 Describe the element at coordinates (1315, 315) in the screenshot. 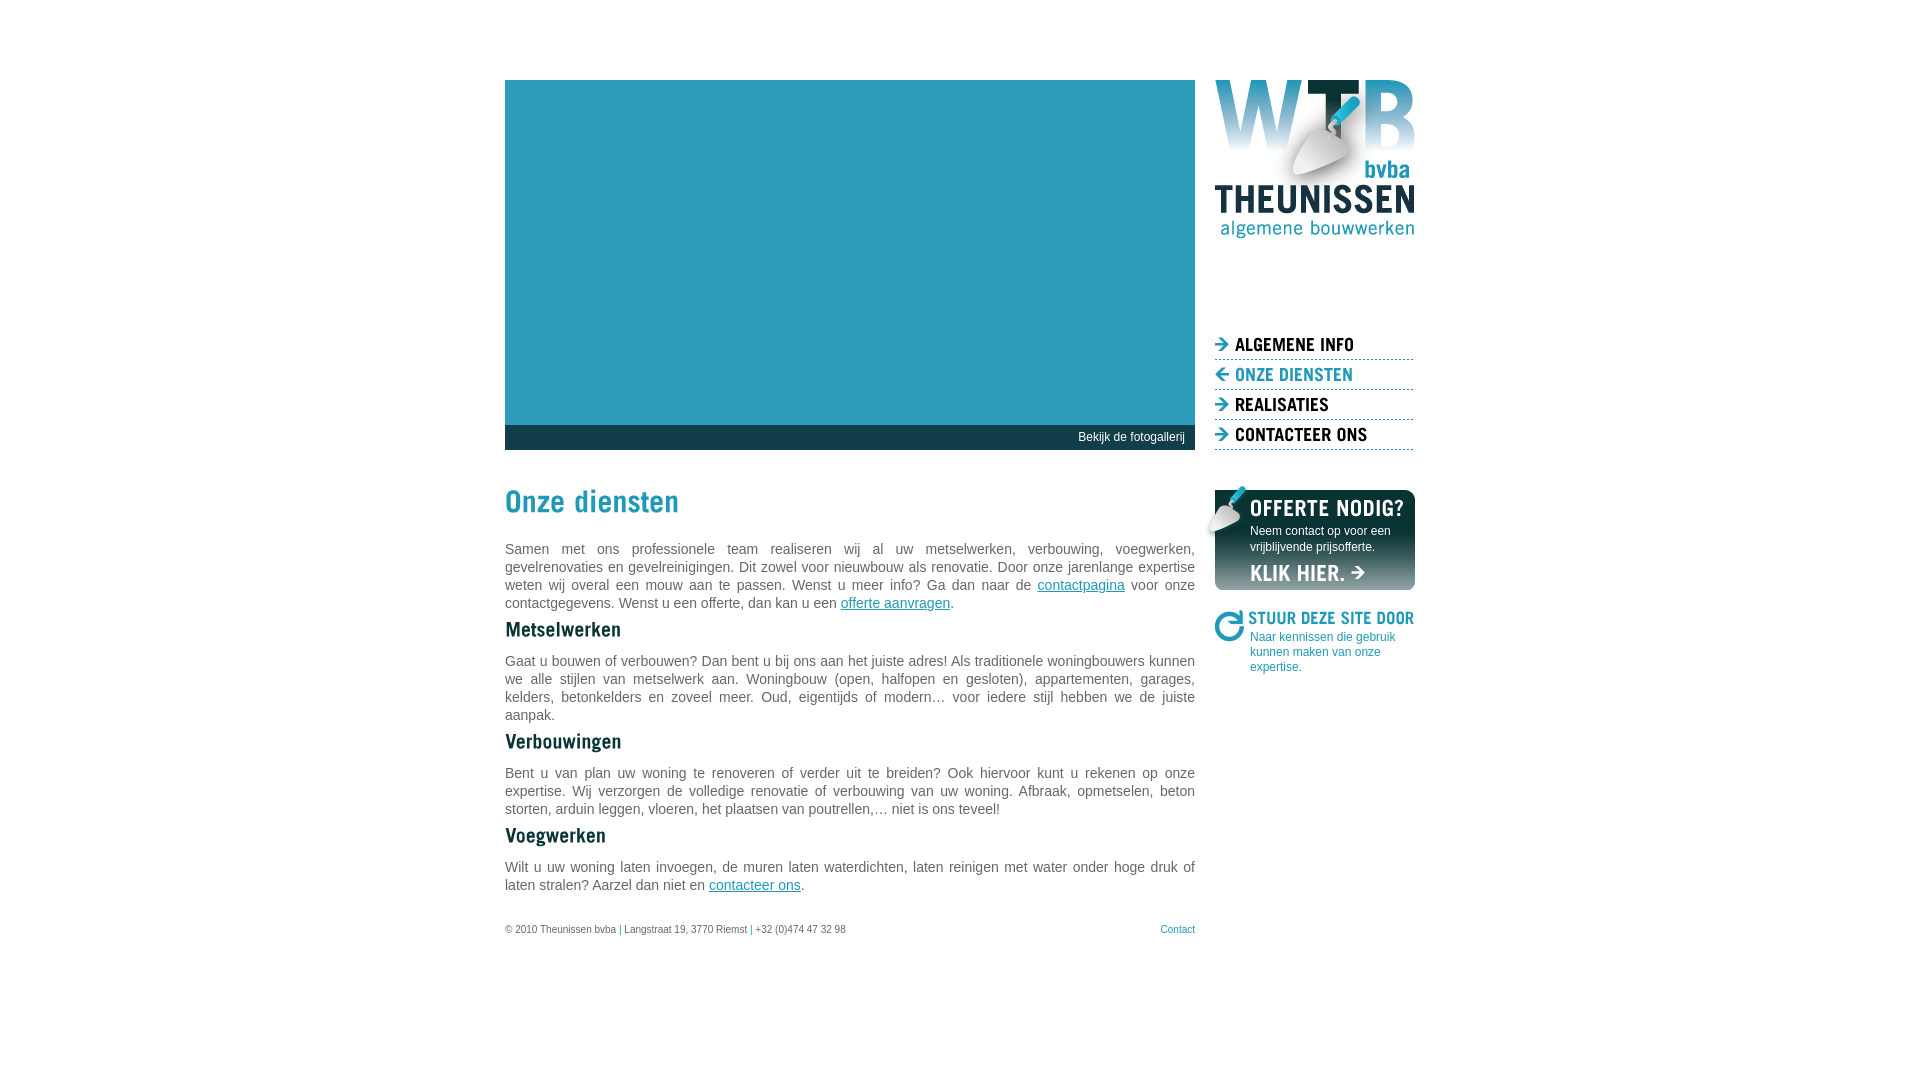

I see `Home` at that location.